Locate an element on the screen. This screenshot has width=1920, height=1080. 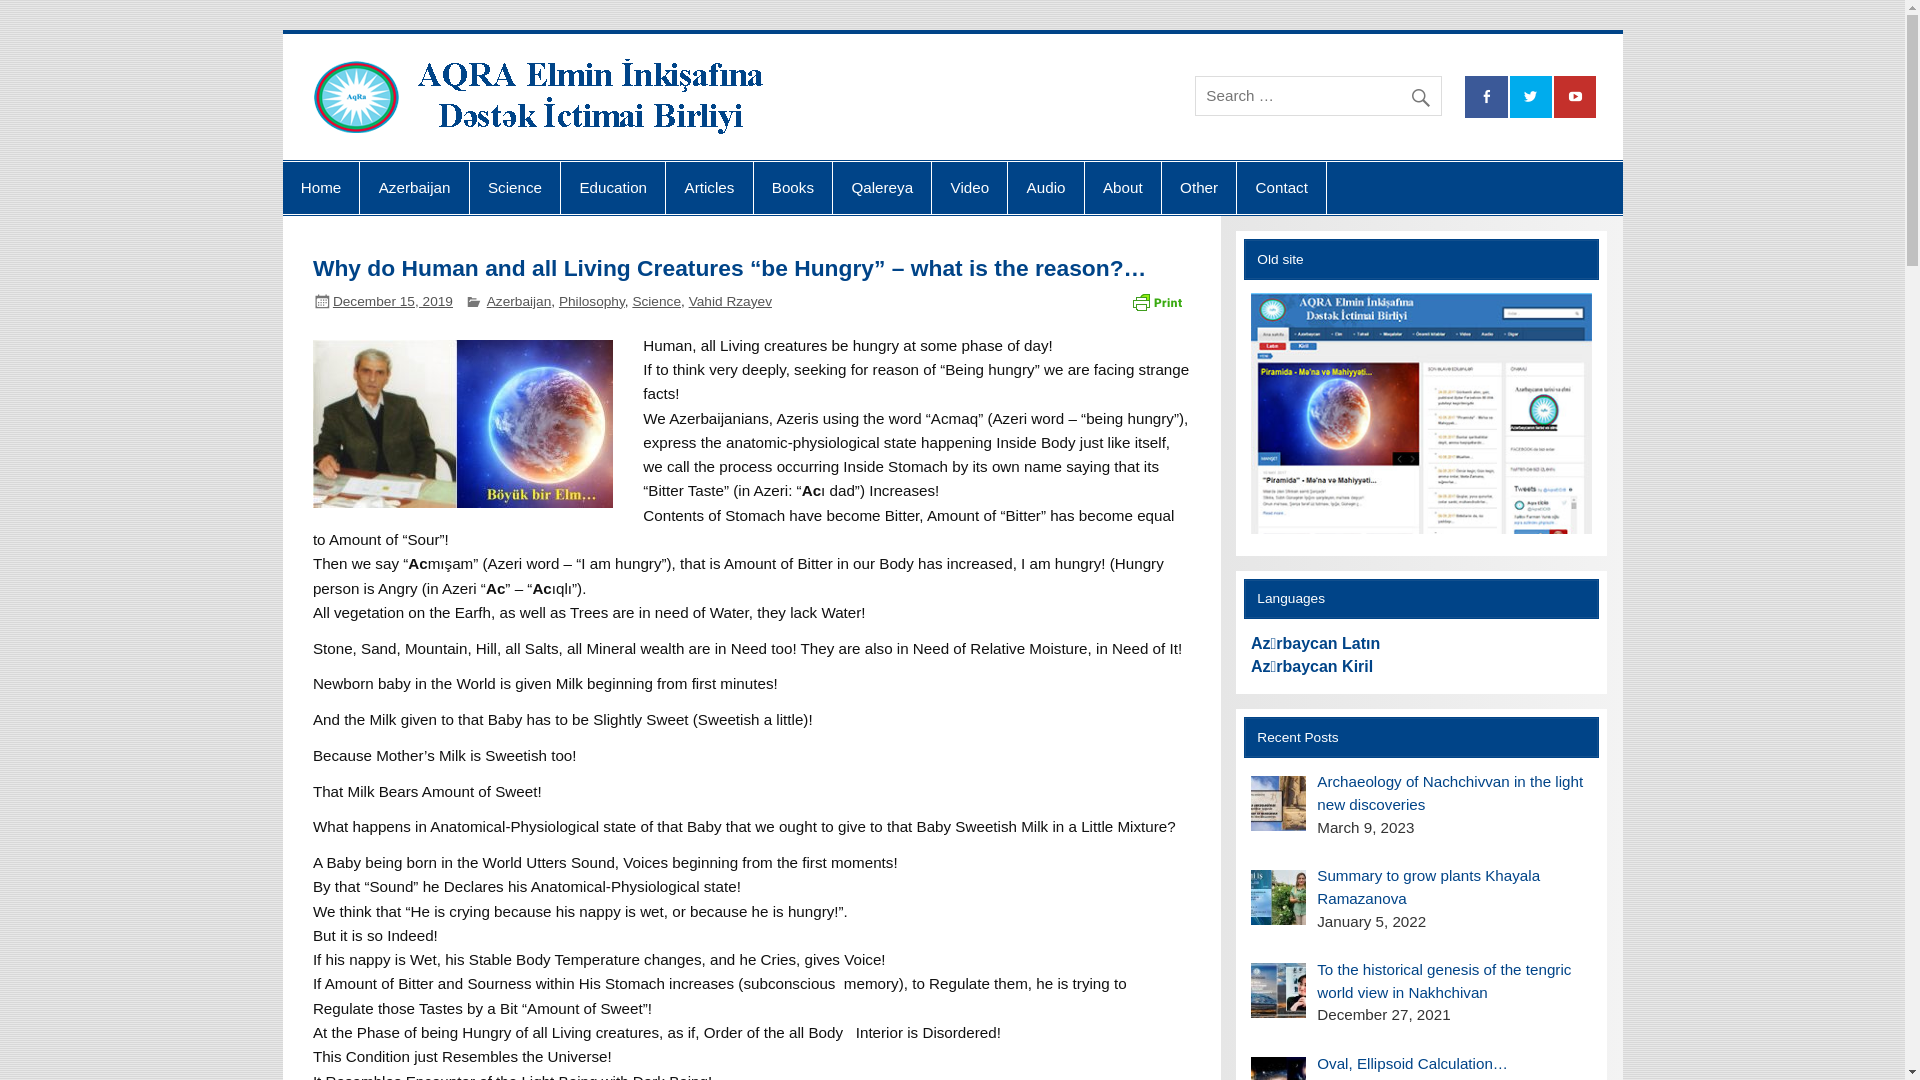
Vahid Rzayev is located at coordinates (730, 302).